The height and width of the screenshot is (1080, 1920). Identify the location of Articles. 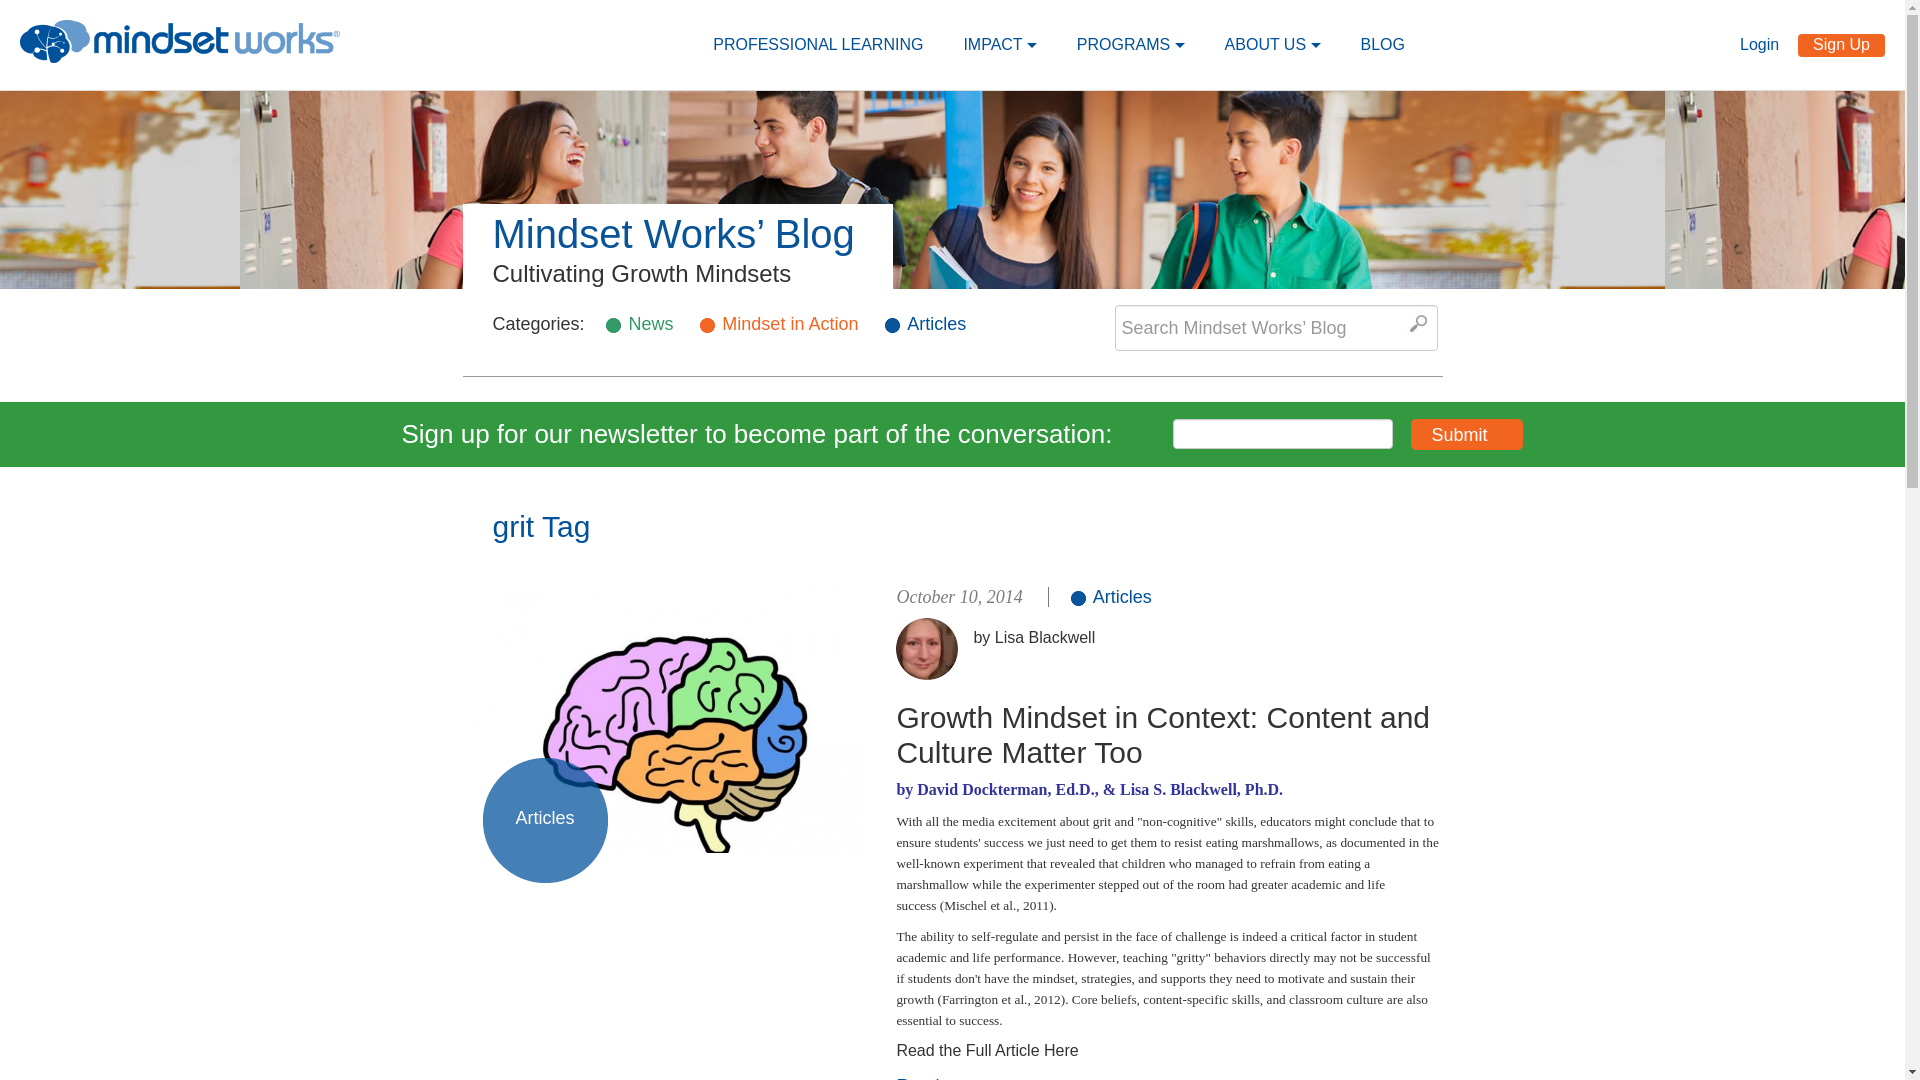
(1466, 434).